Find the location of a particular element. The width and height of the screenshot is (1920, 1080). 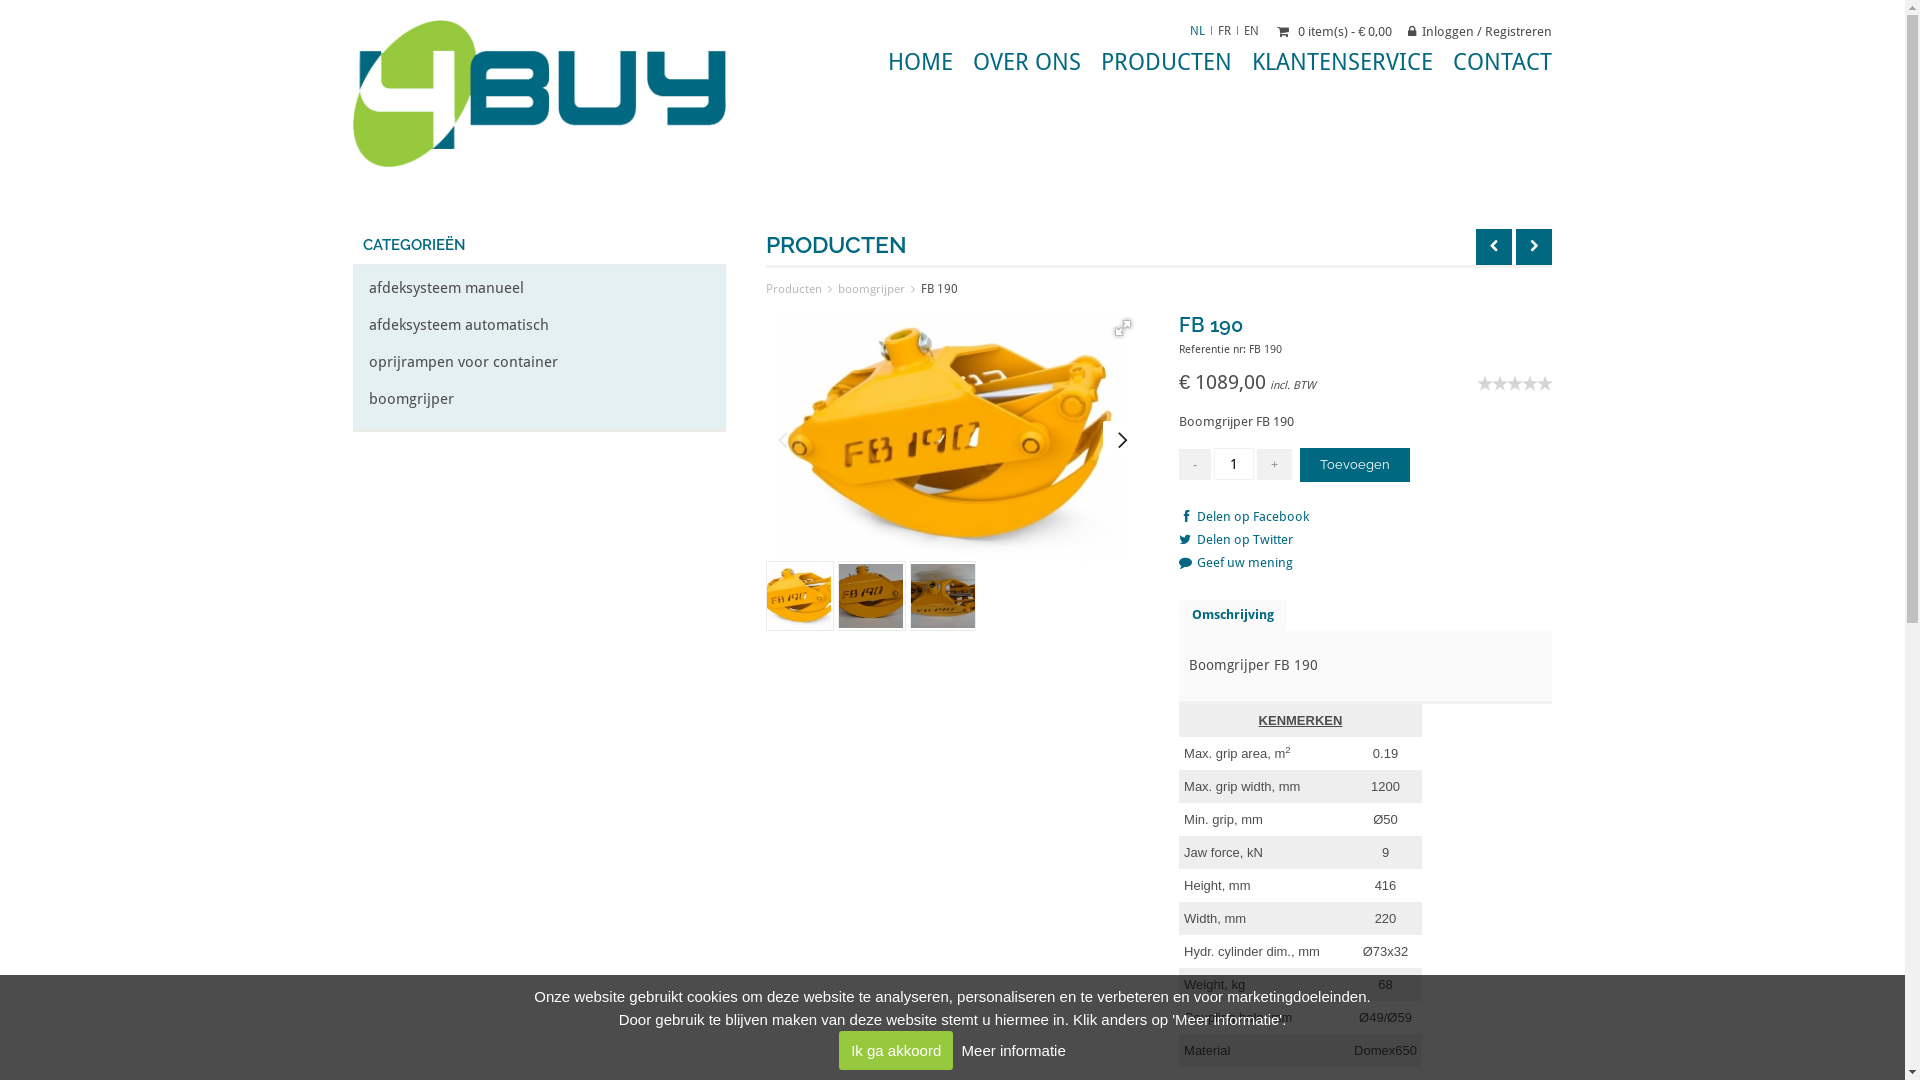

afdeksysteem automatisch is located at coordinates (460, 328).